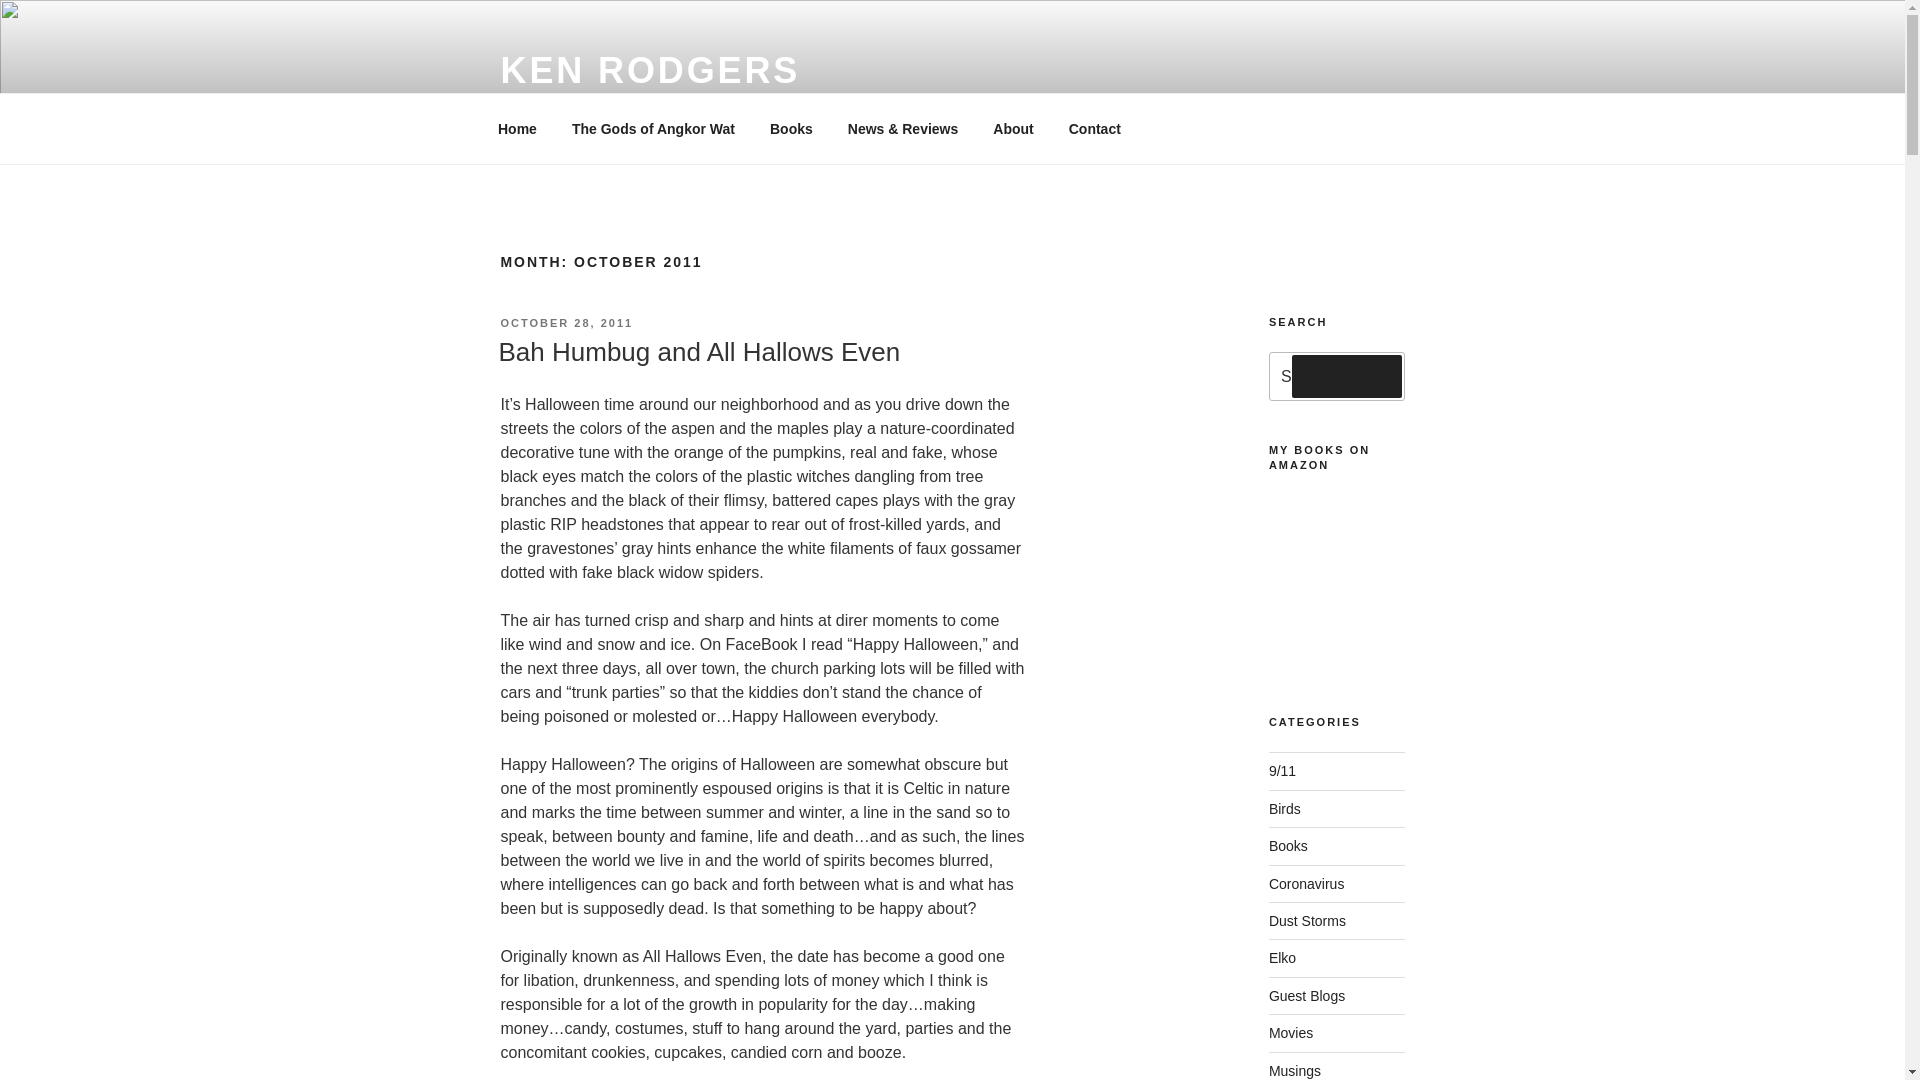  Describe the element at coordinates (517, 128) in the screenshot. I see `Home` at that location.